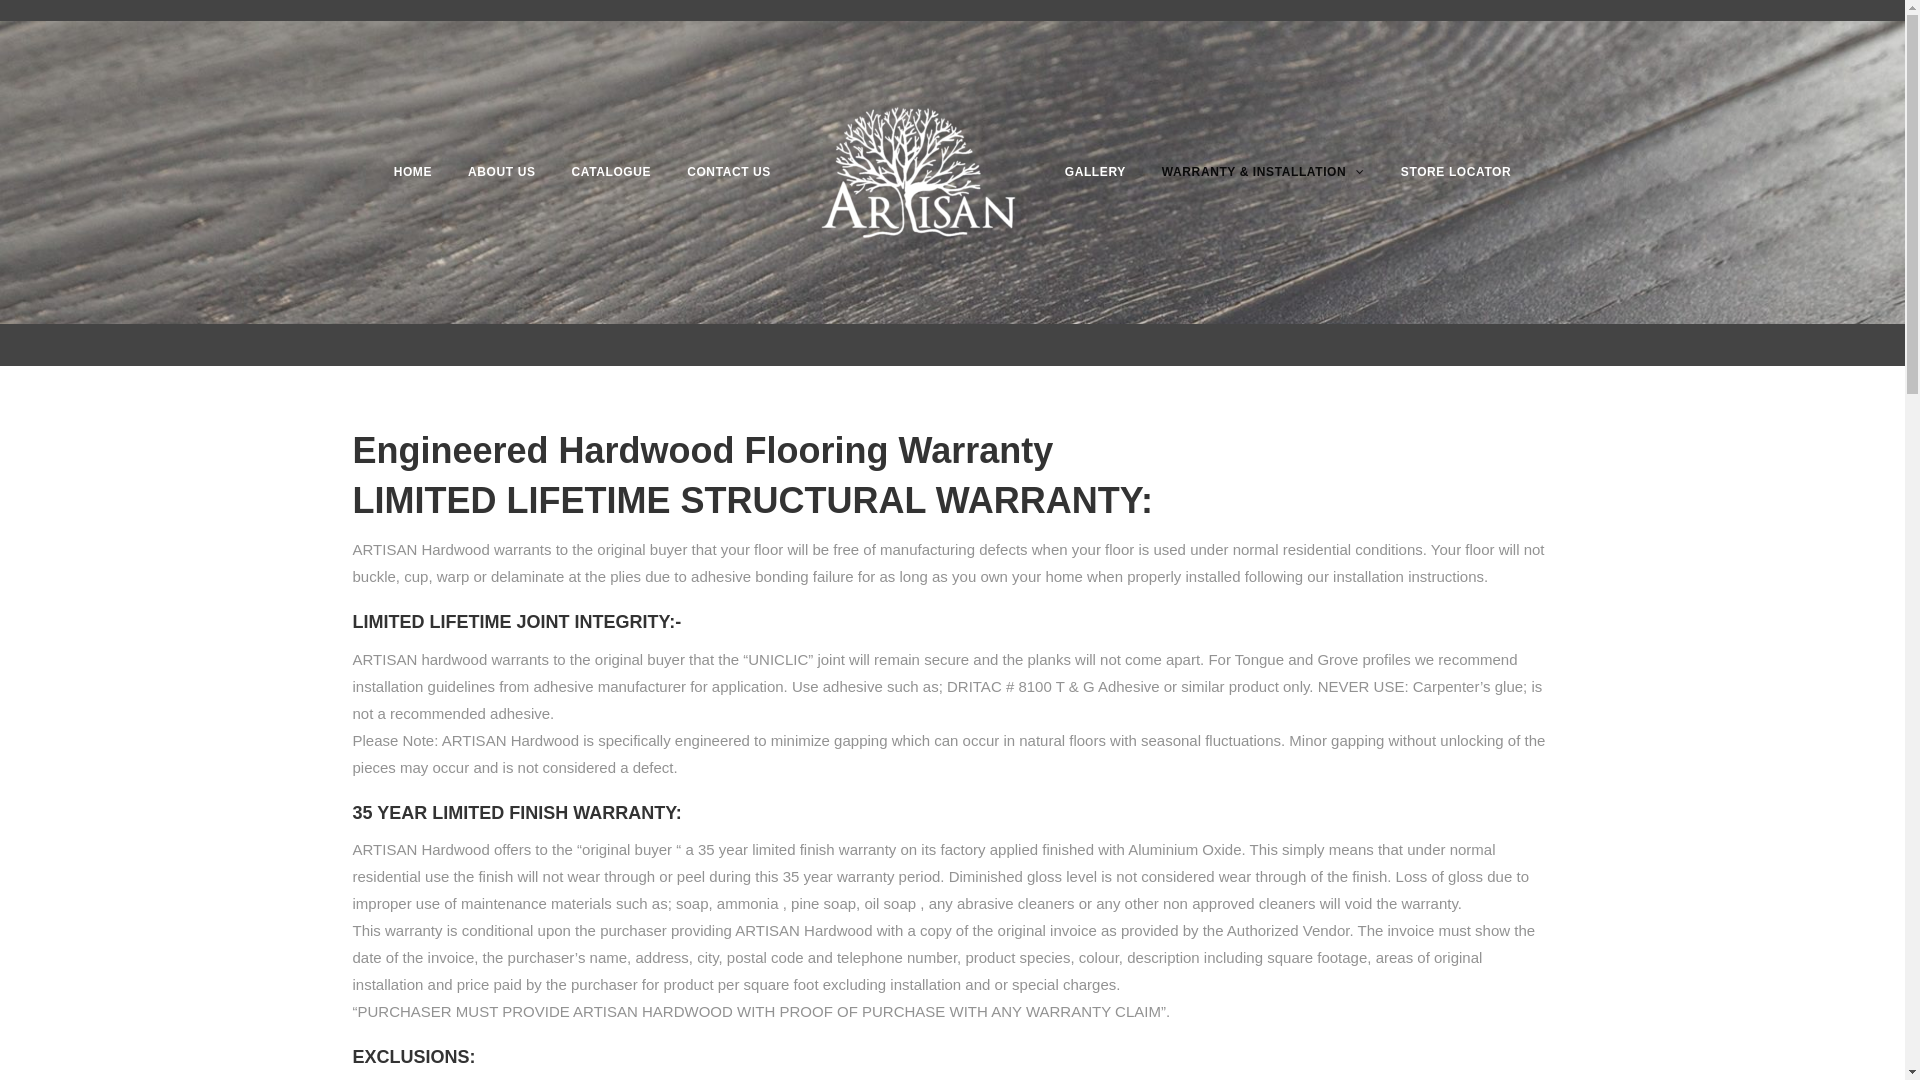 The width and height of the screenshot is (1920, 1080). What do you see at coordinates (1264, 172) in the screenshot?
I see `WARRANTY & INSTALLATION` at bounding box center [1264, 172].